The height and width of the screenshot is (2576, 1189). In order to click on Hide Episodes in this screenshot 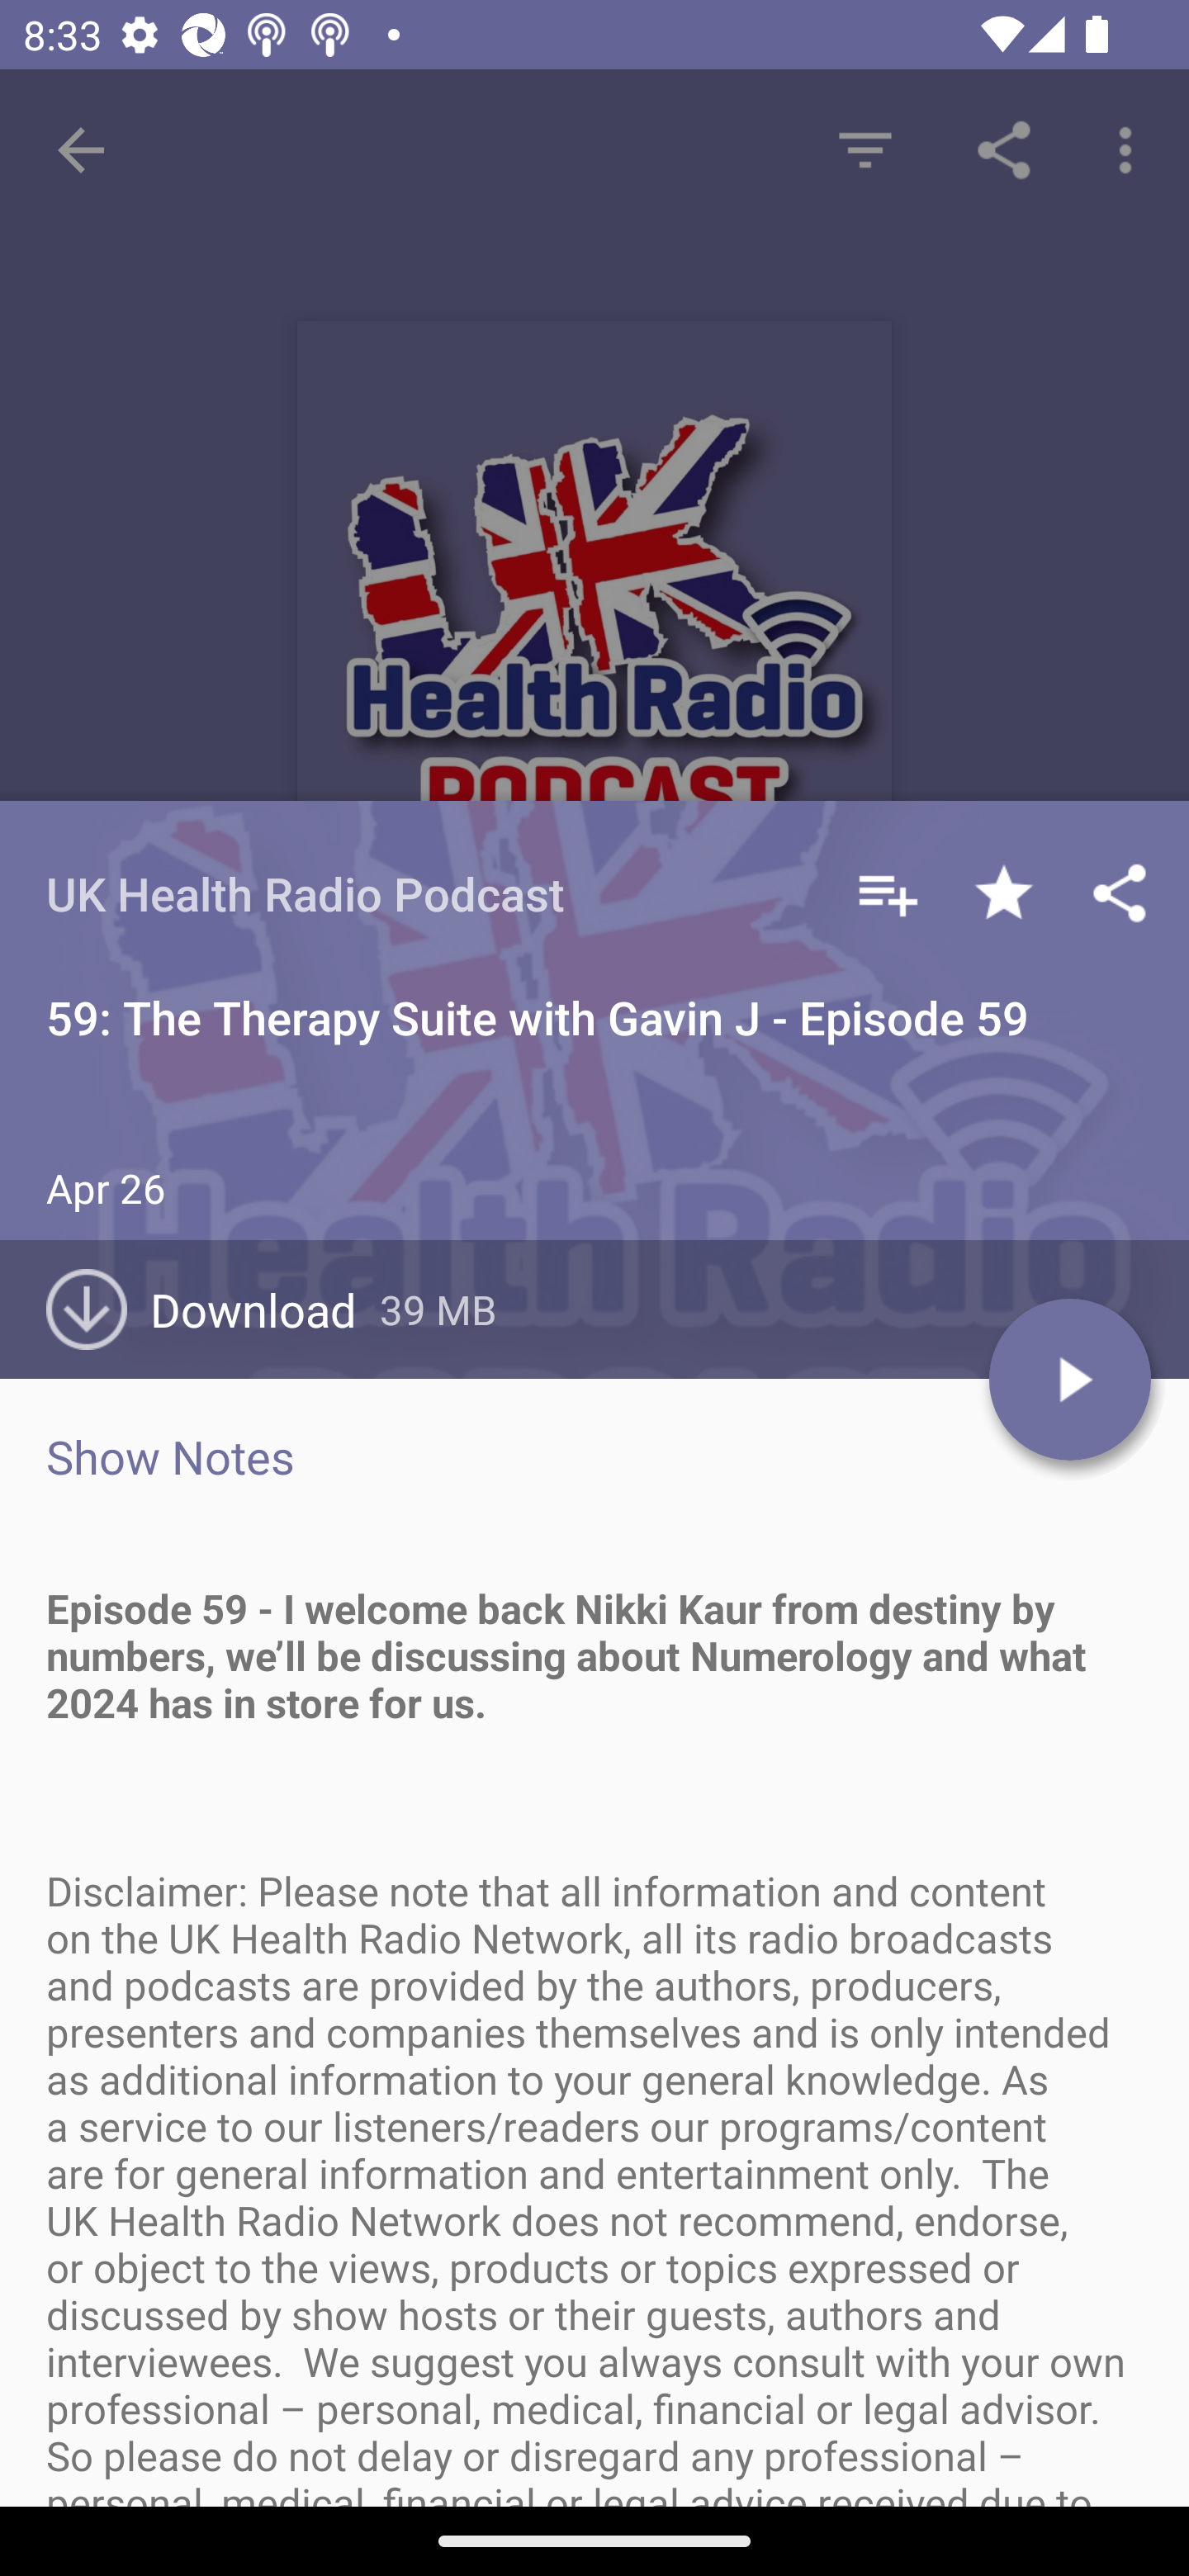, I will do `click(865, 149)`.